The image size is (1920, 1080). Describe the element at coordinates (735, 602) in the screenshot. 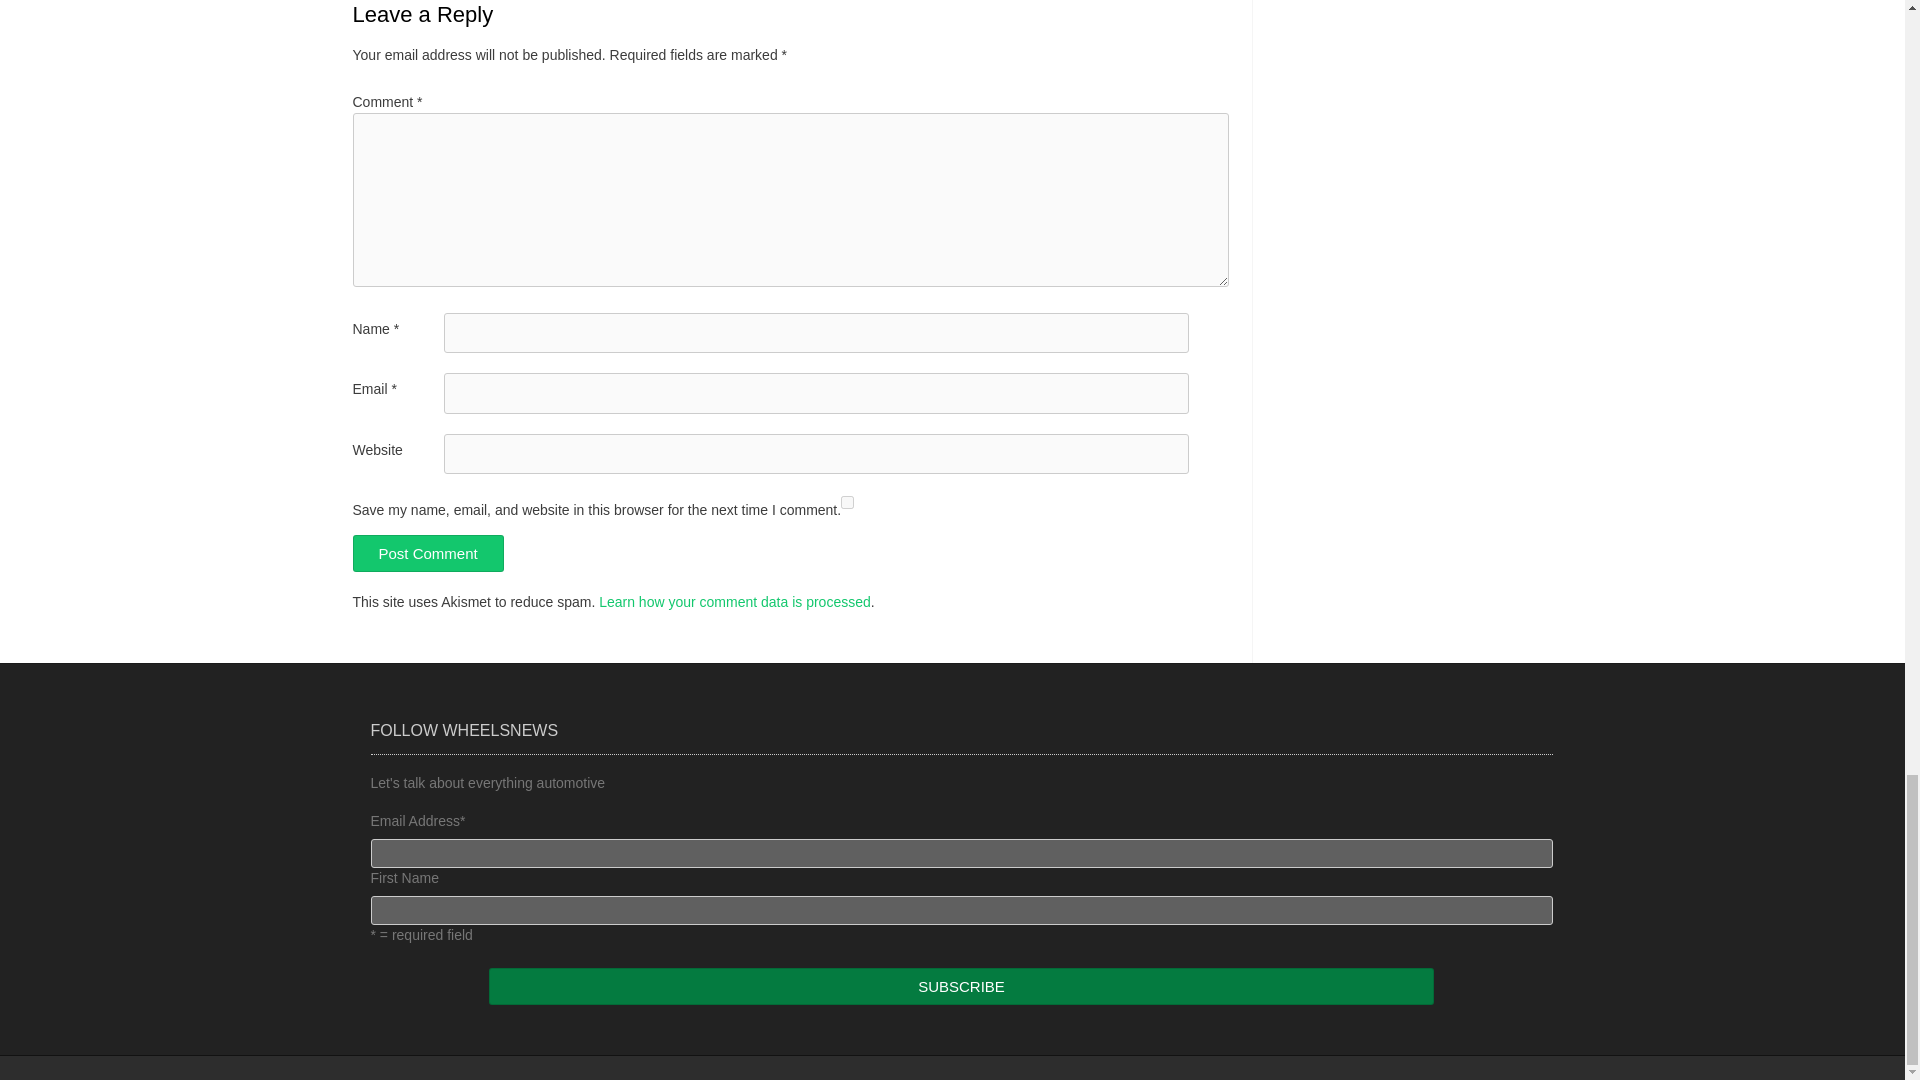

I see `Learn how your comment data is processed` at that location.